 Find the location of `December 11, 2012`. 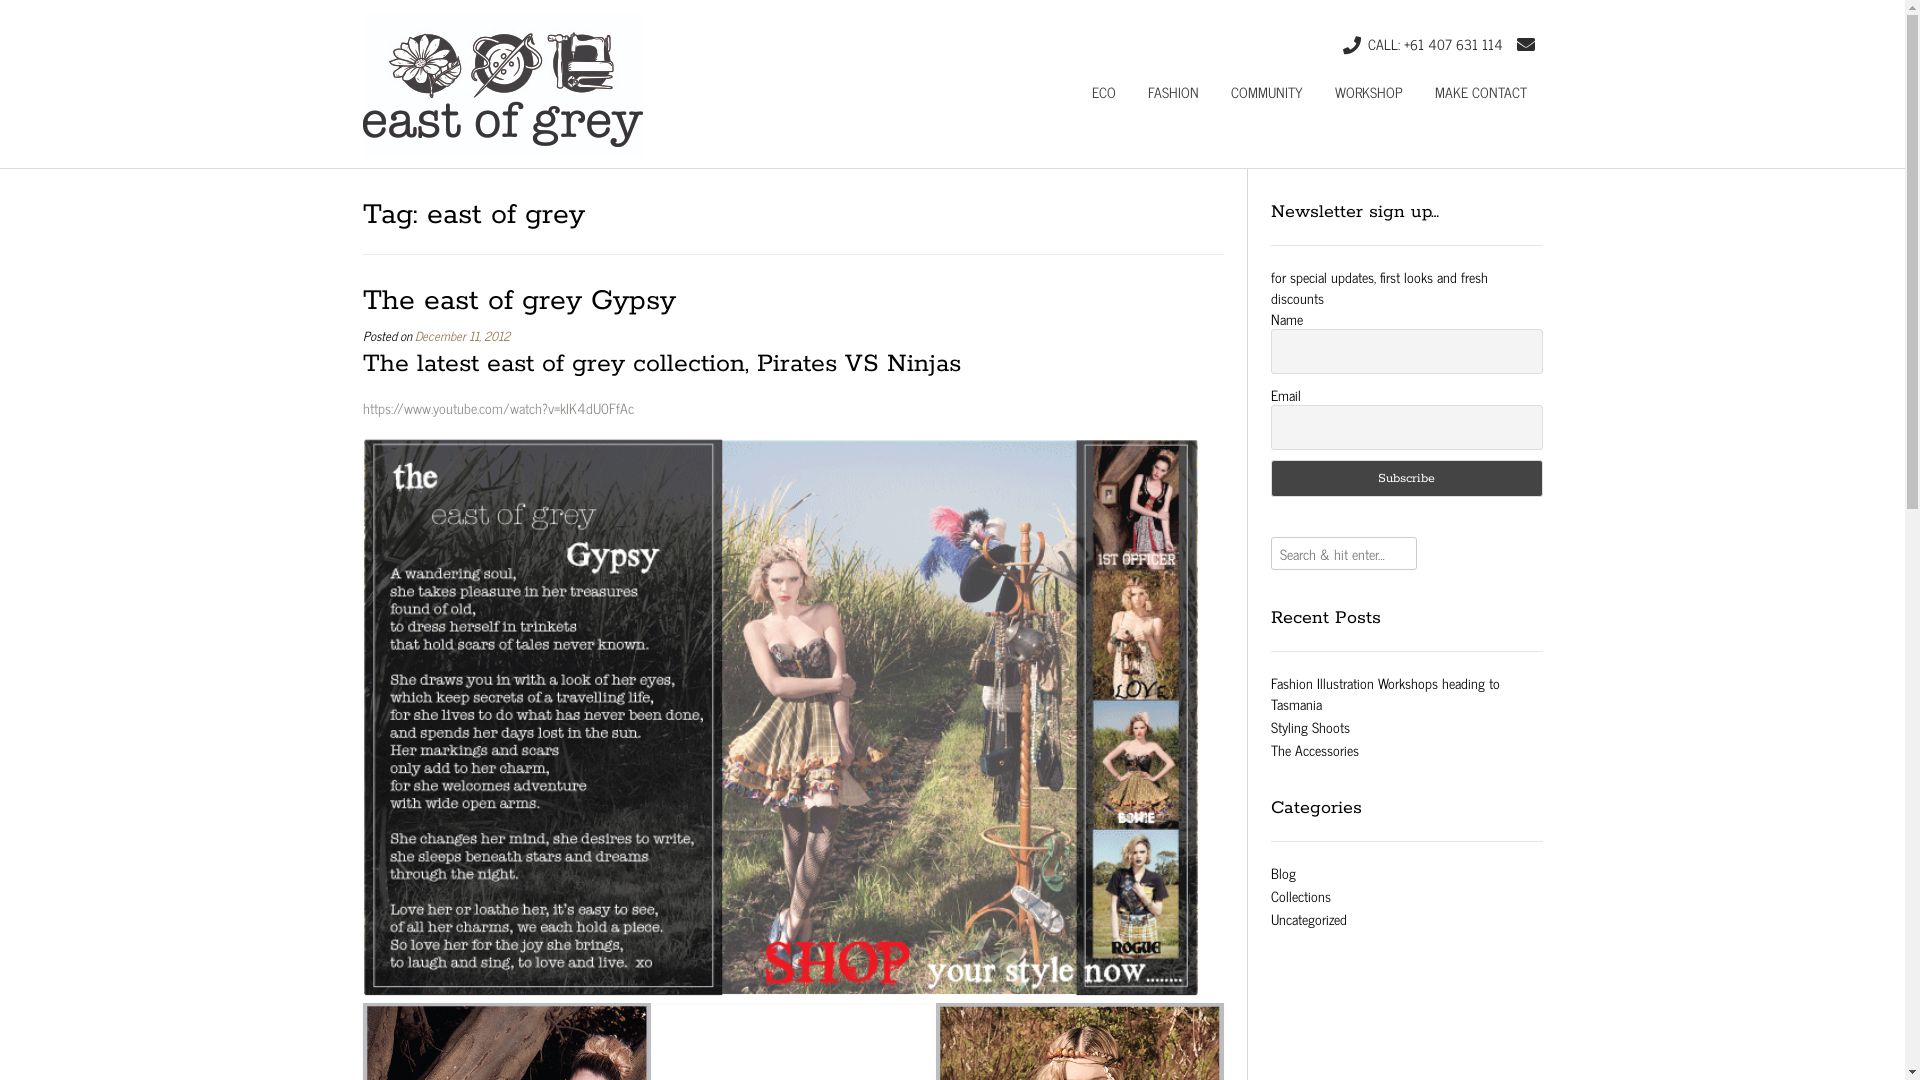

December 11, 2012 is located at coordinates (461, 336).